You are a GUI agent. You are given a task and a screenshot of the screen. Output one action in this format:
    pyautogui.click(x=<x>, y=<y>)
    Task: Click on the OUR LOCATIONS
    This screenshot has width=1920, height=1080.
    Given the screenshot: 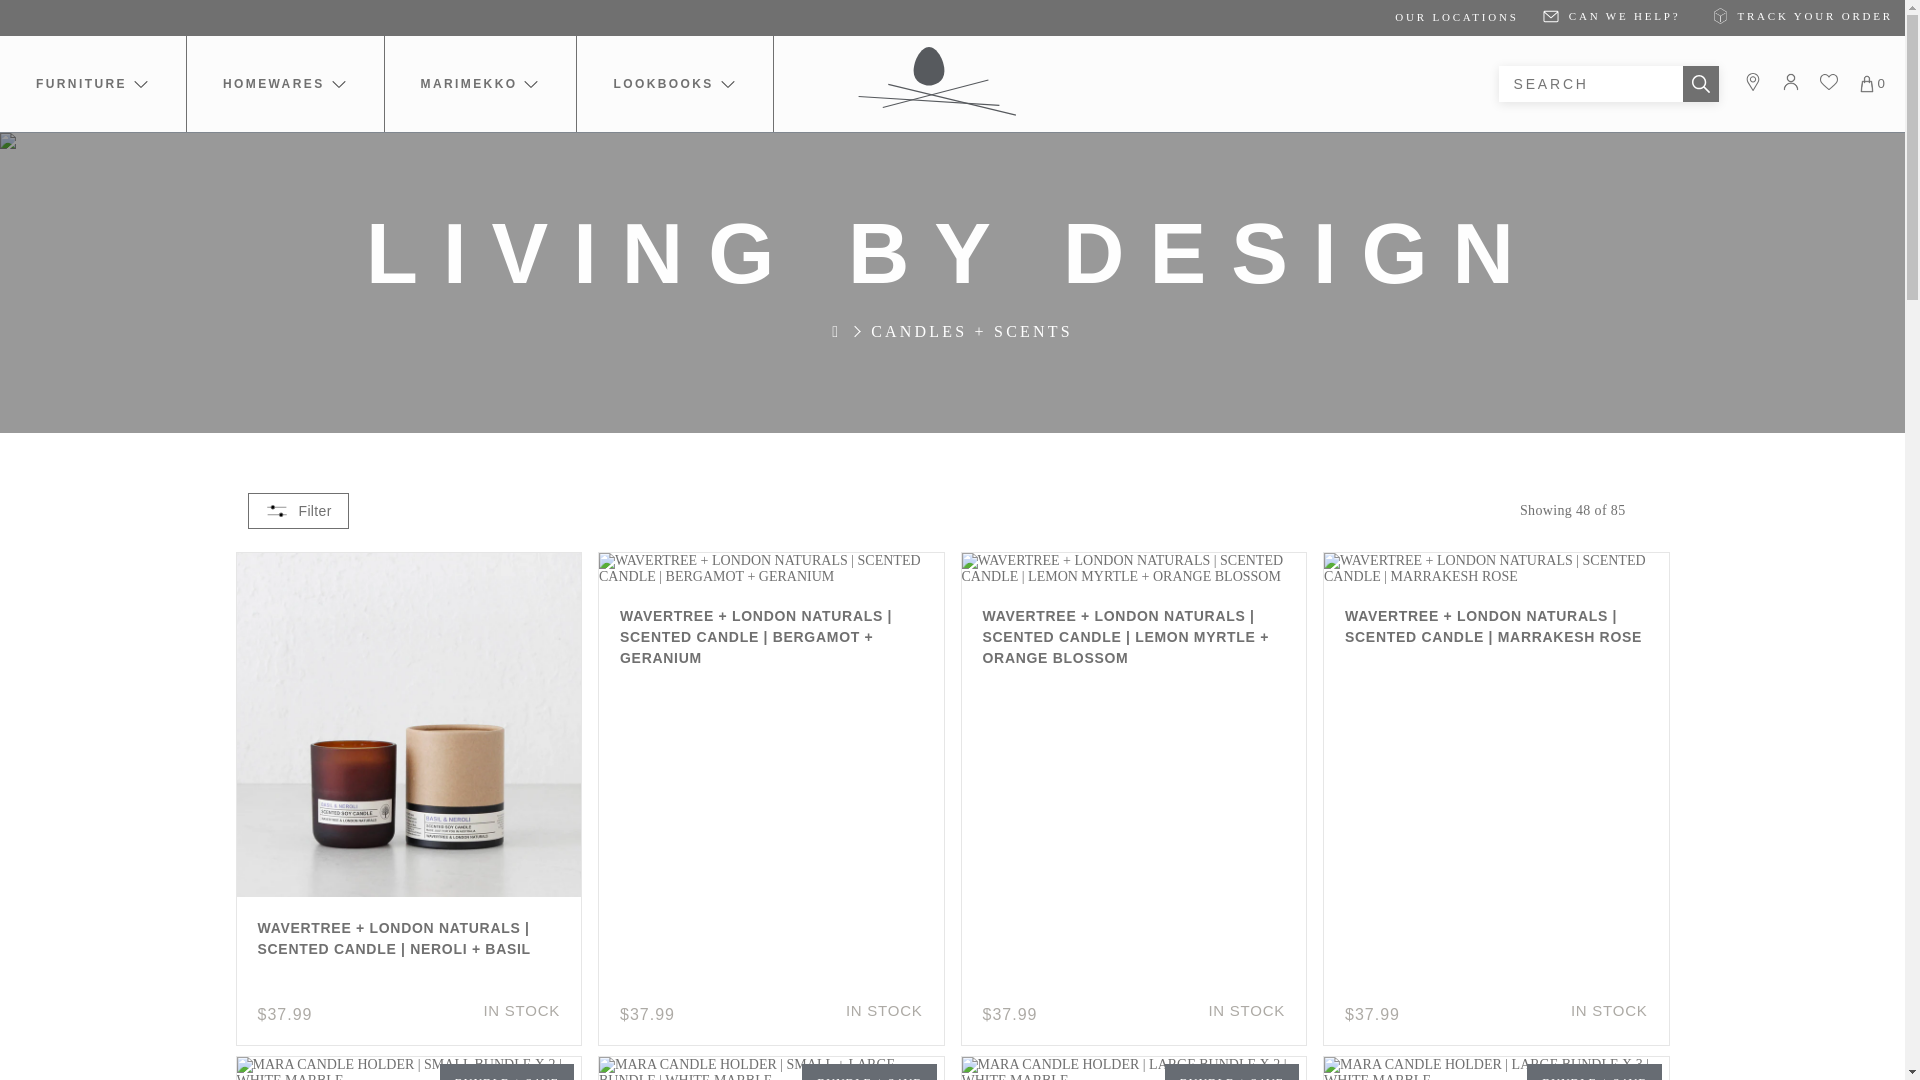 What is the action you would take?
    pyautogui.click(x=1456, y=16)
    